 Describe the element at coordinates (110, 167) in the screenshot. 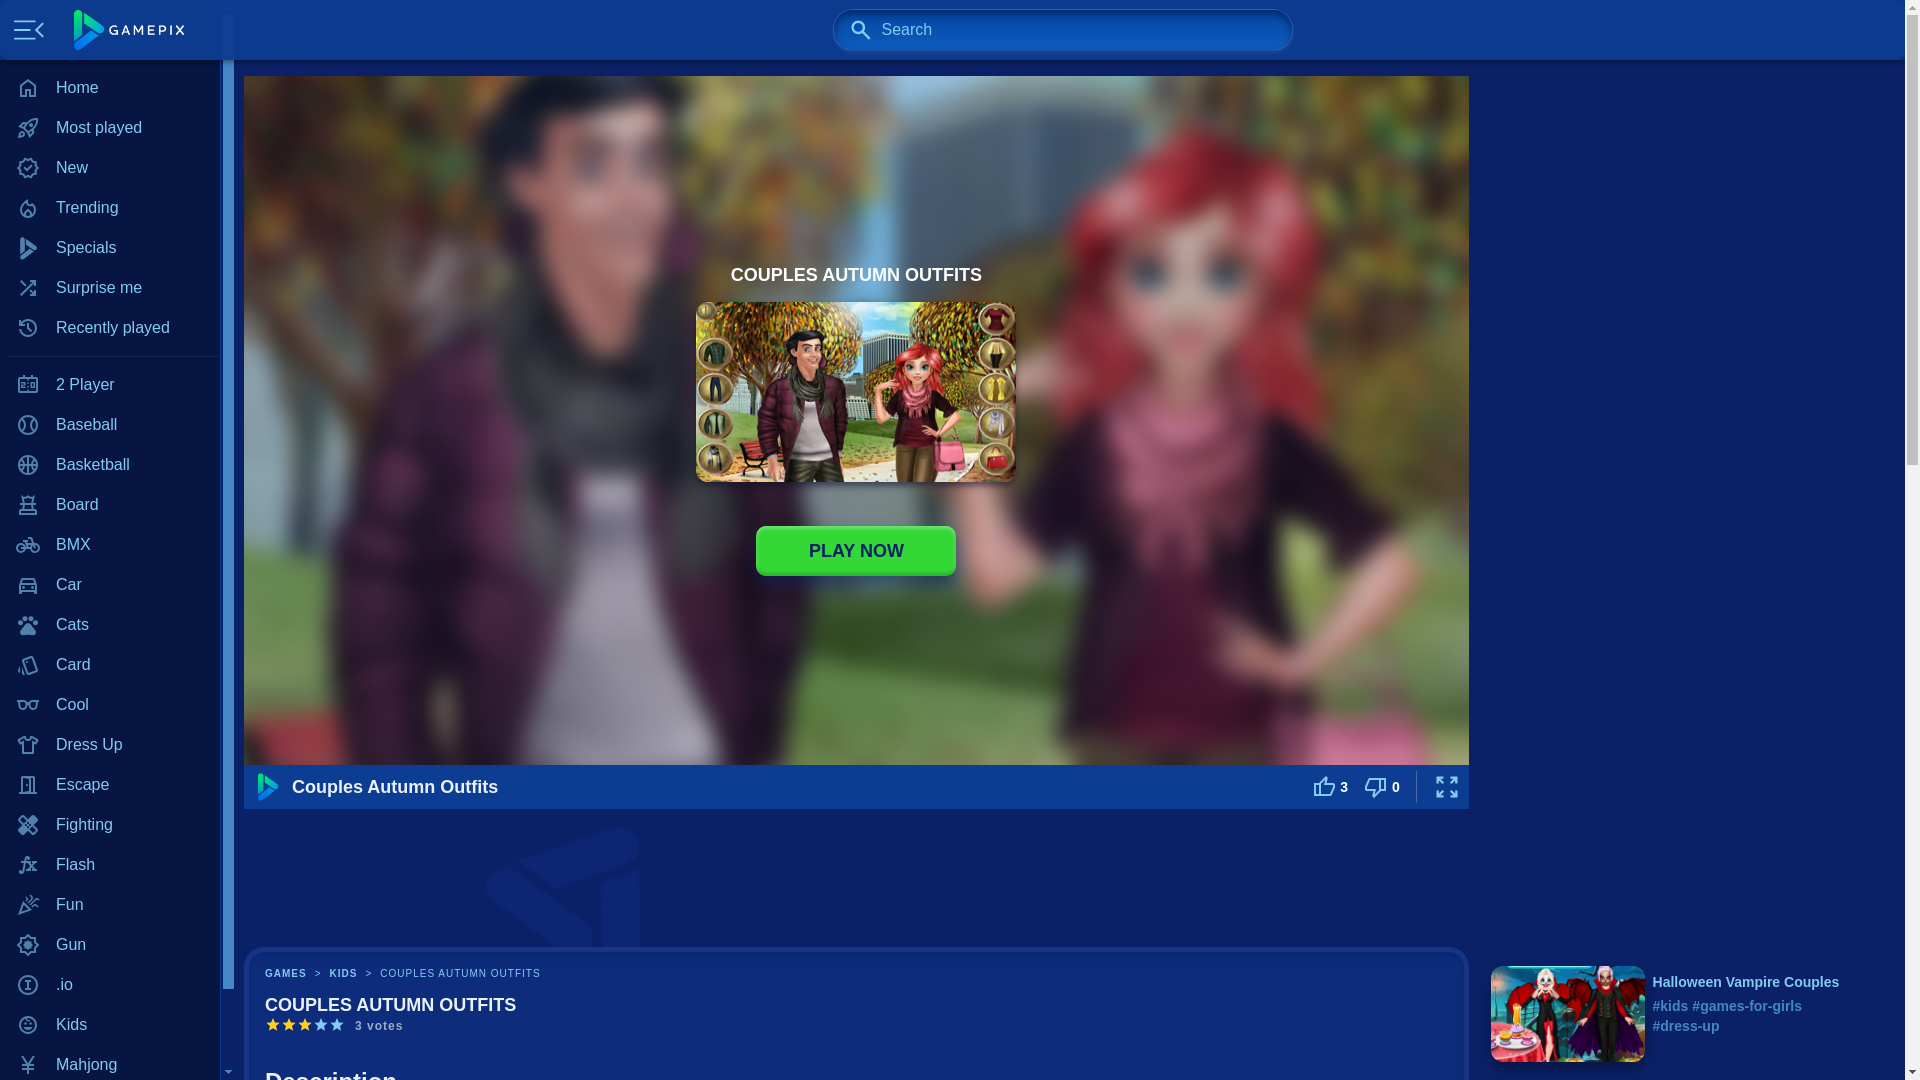

I see `New` at that location.